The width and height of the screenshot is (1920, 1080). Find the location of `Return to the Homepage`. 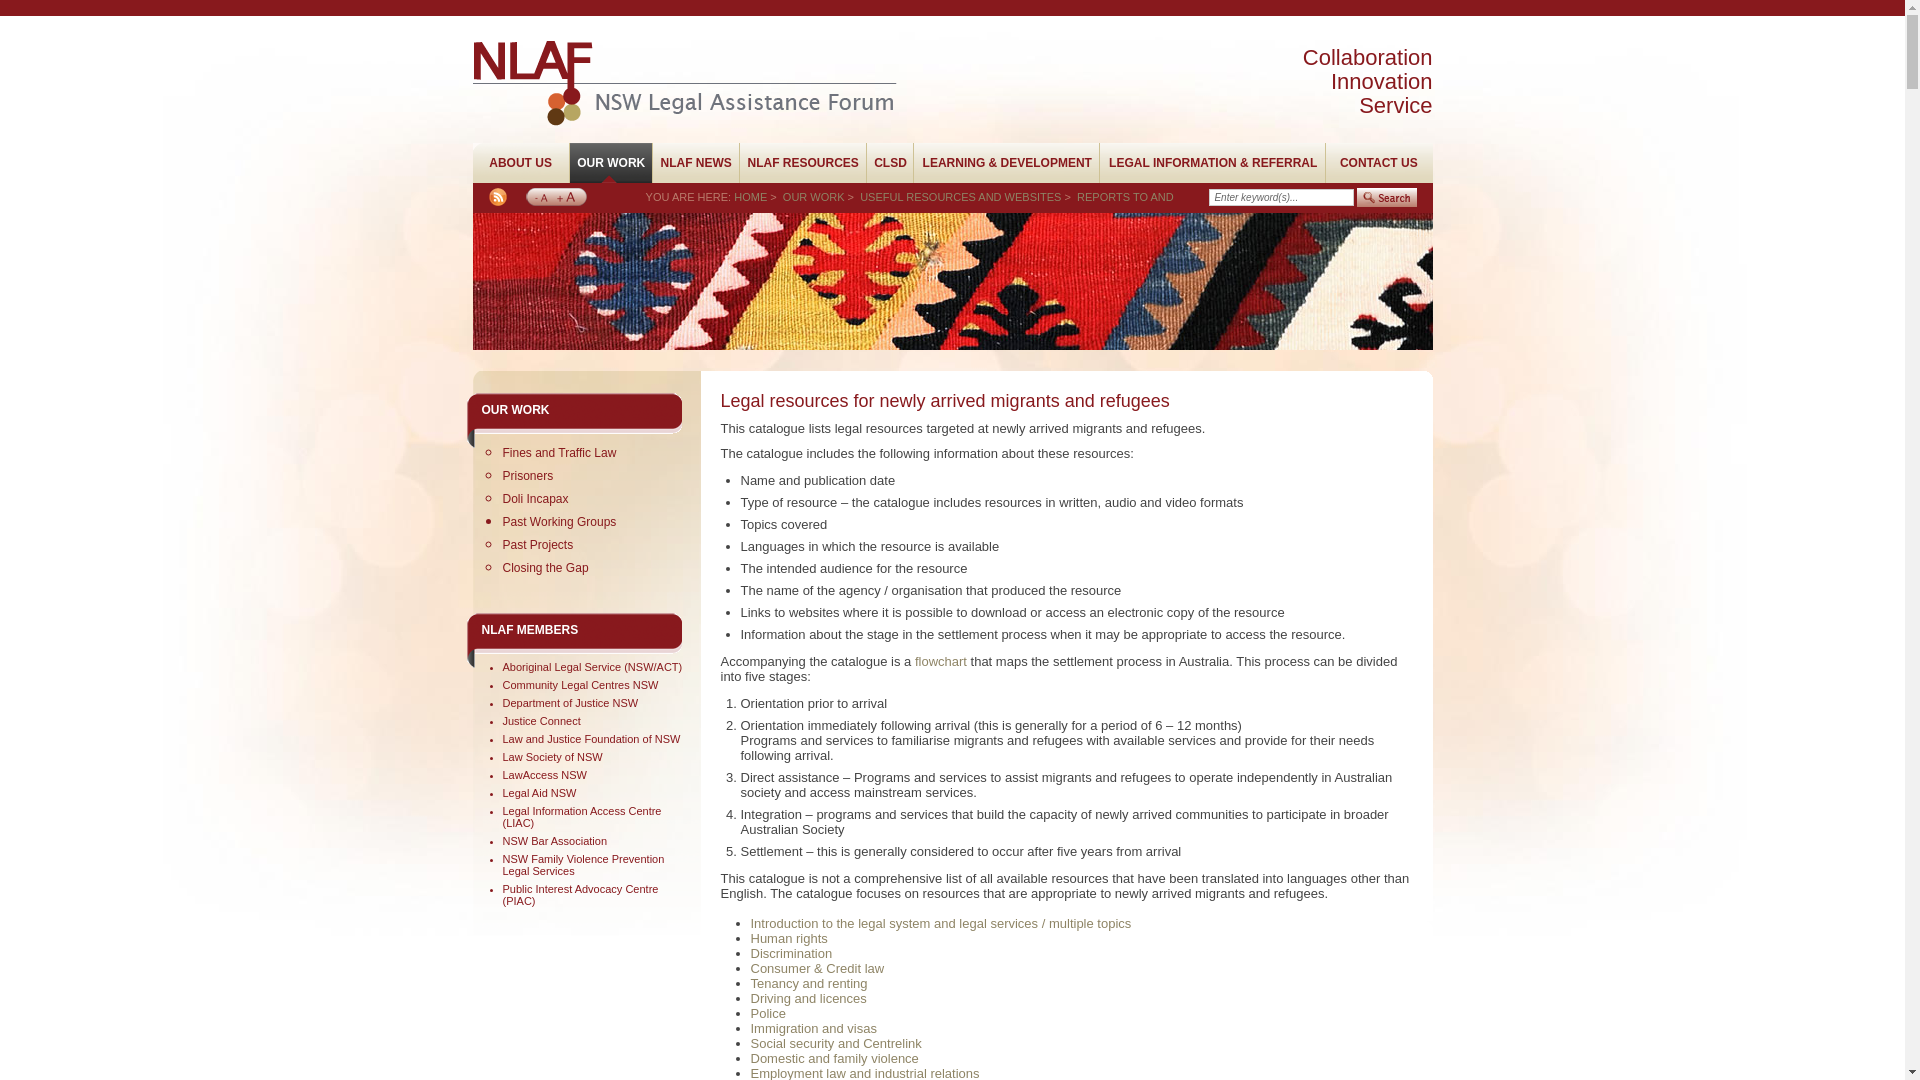

Return to the Homepage is located at coordinates (684, 117).